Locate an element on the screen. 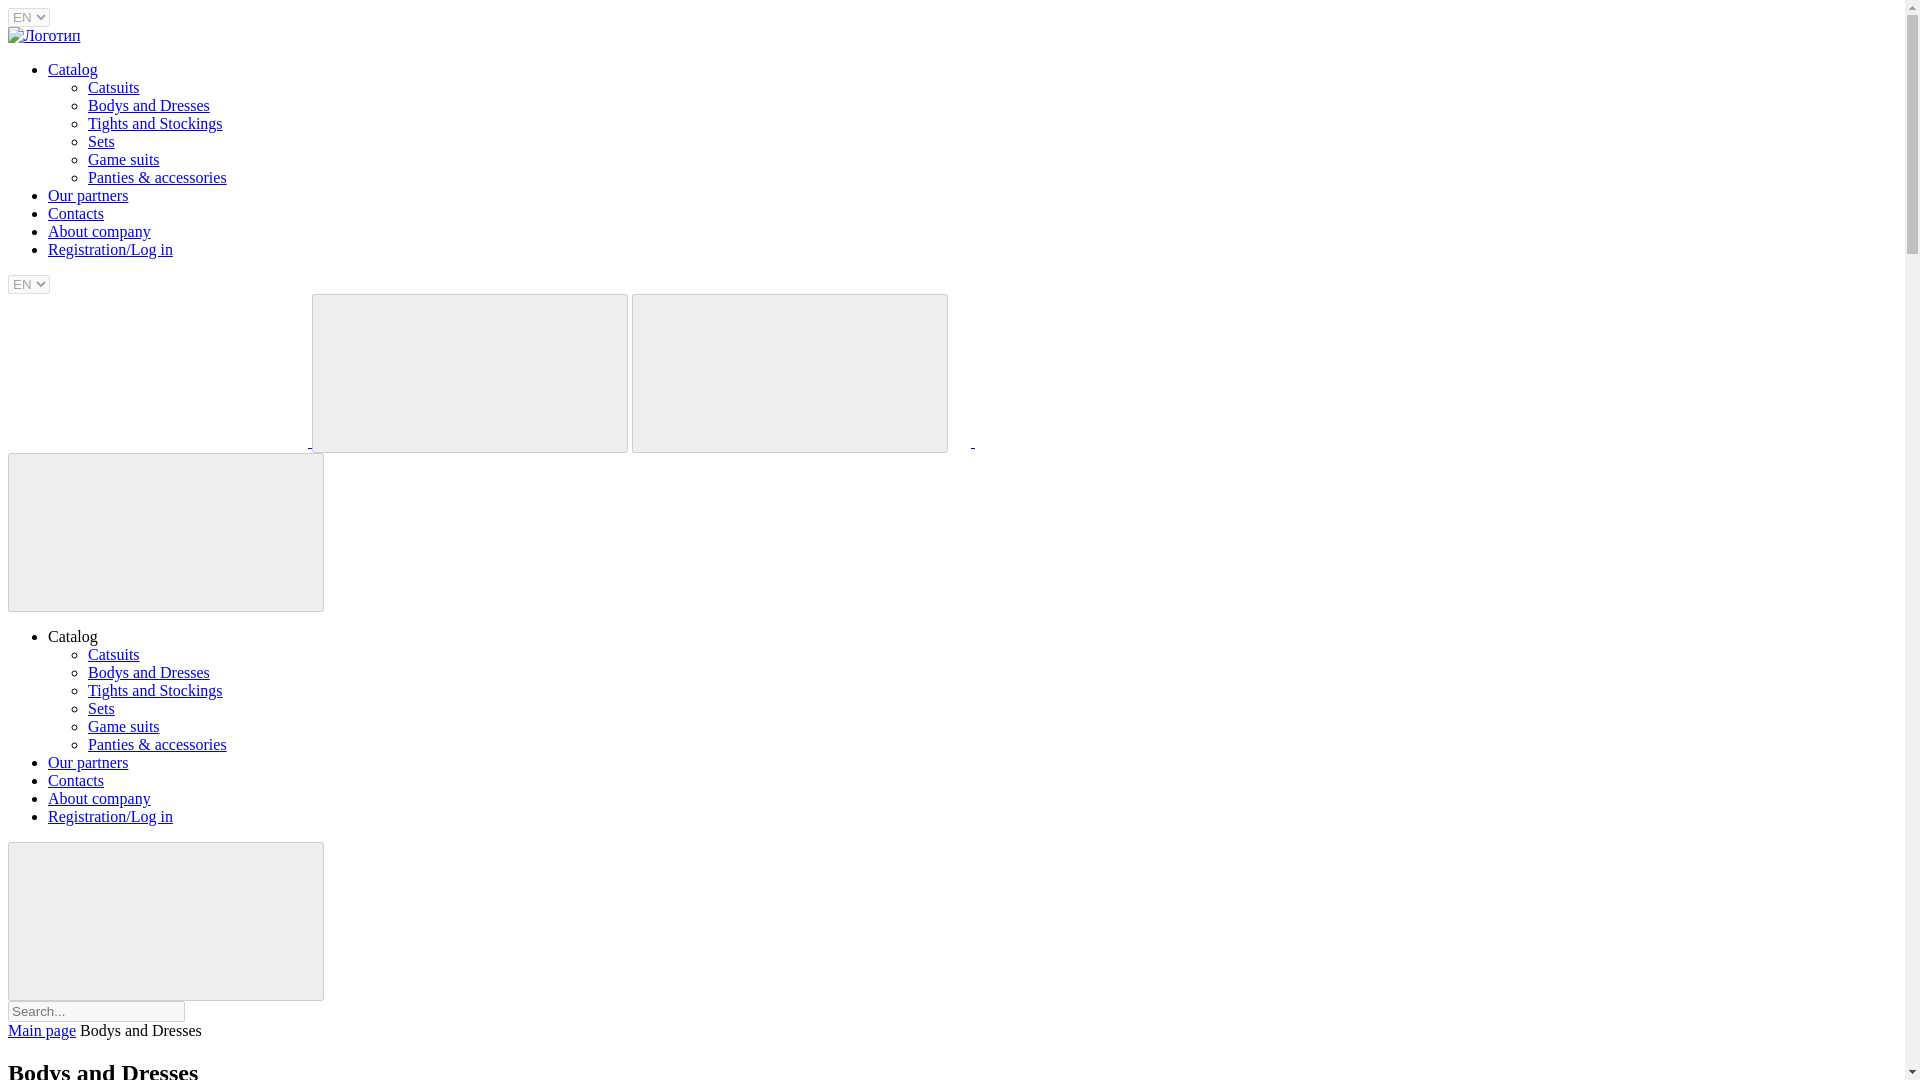 This screenshot has height=1080, width=1920. Main page is located at coordinates (42, 1030).